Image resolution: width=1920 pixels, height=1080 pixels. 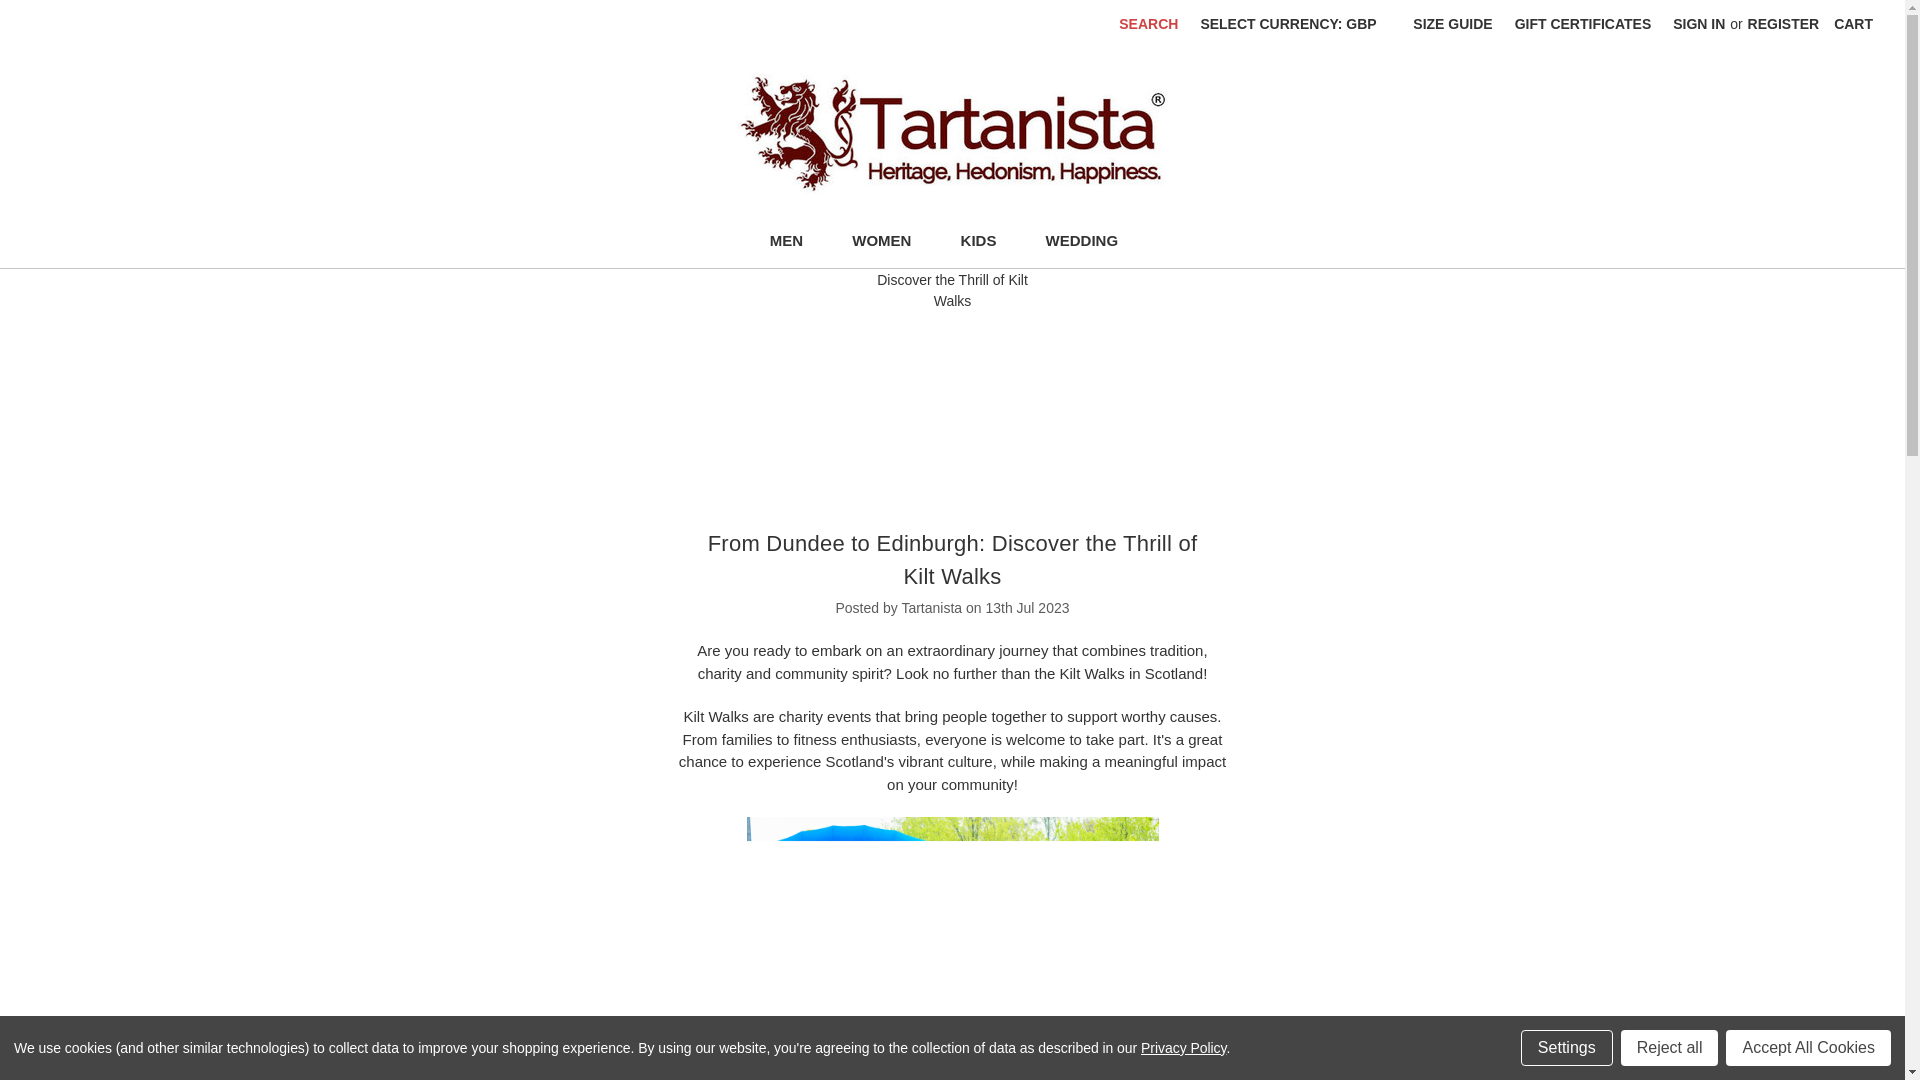 I want to click on REGISTER, so click(x=1784, y=24).